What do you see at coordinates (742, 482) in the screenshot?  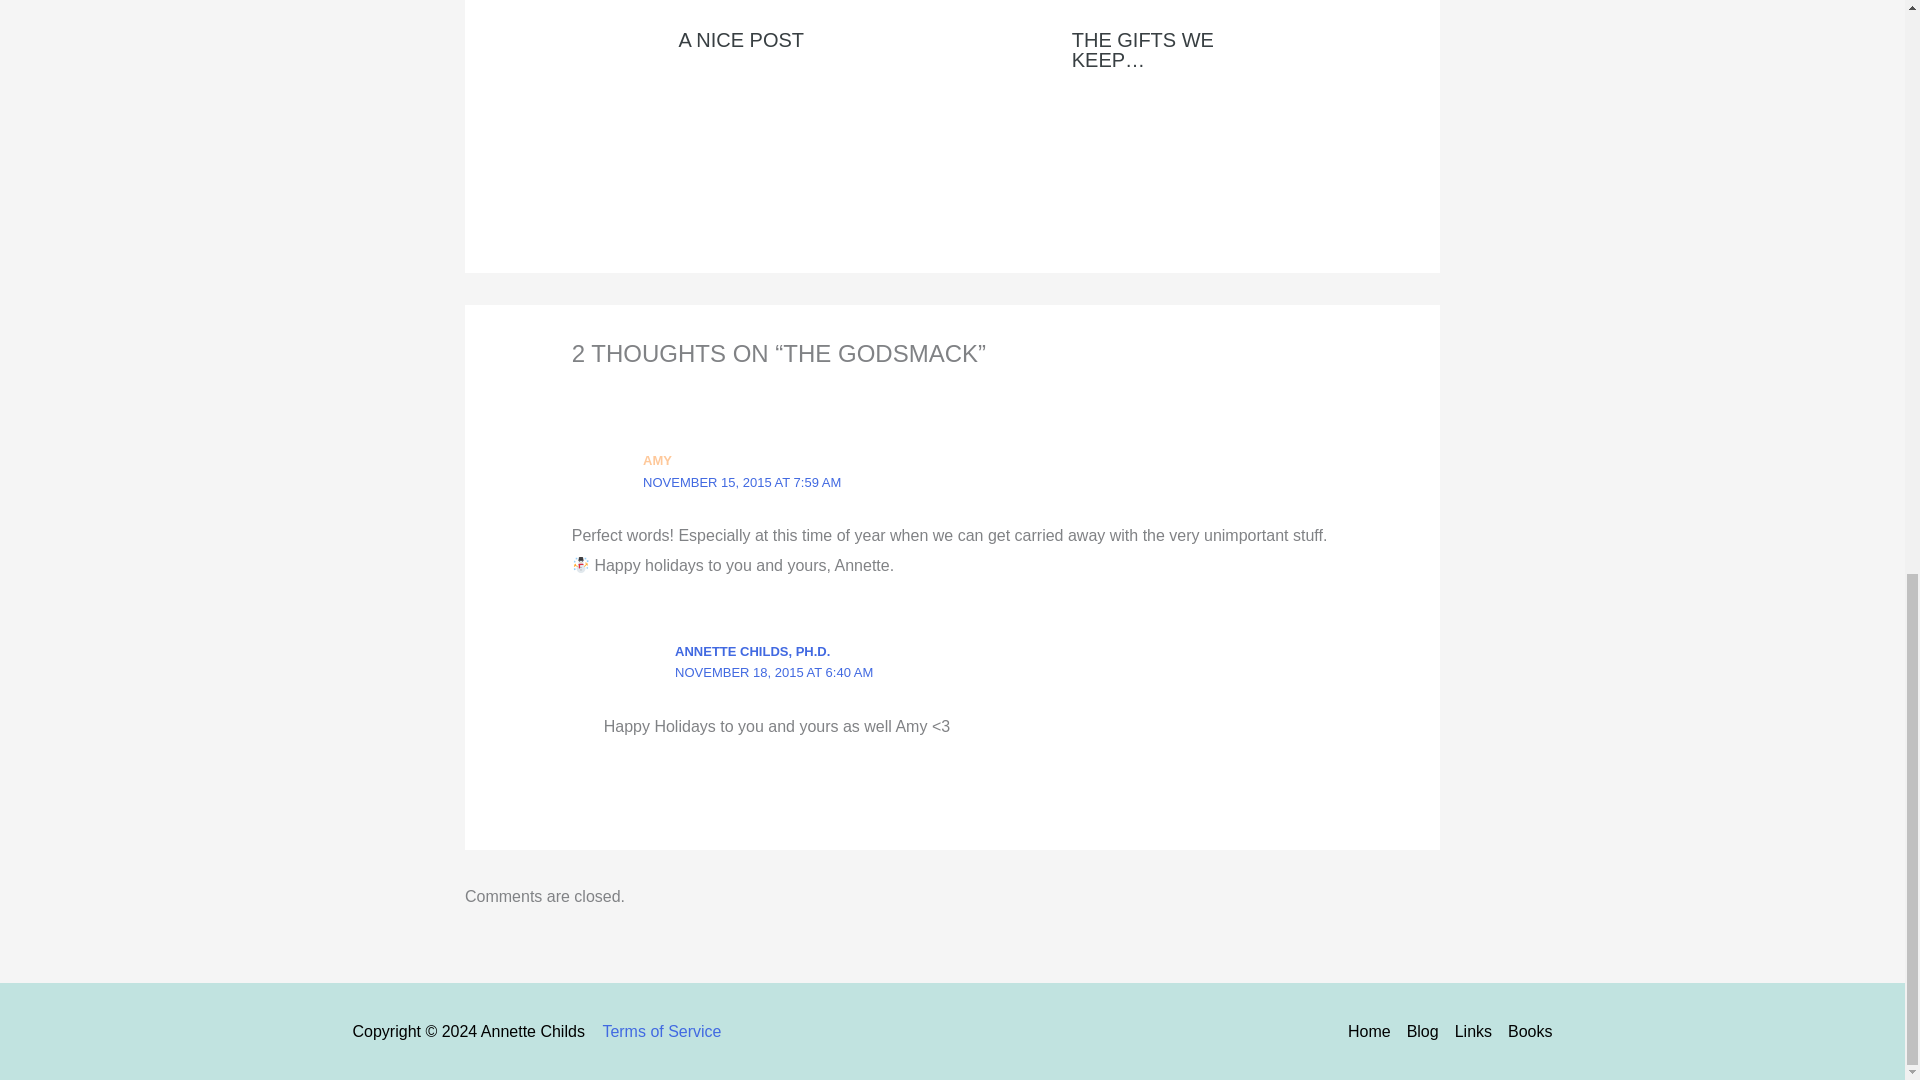 I see `NOVEMBER 15, 2015 AT 7:59 AM` at bounding box center [742, 482].